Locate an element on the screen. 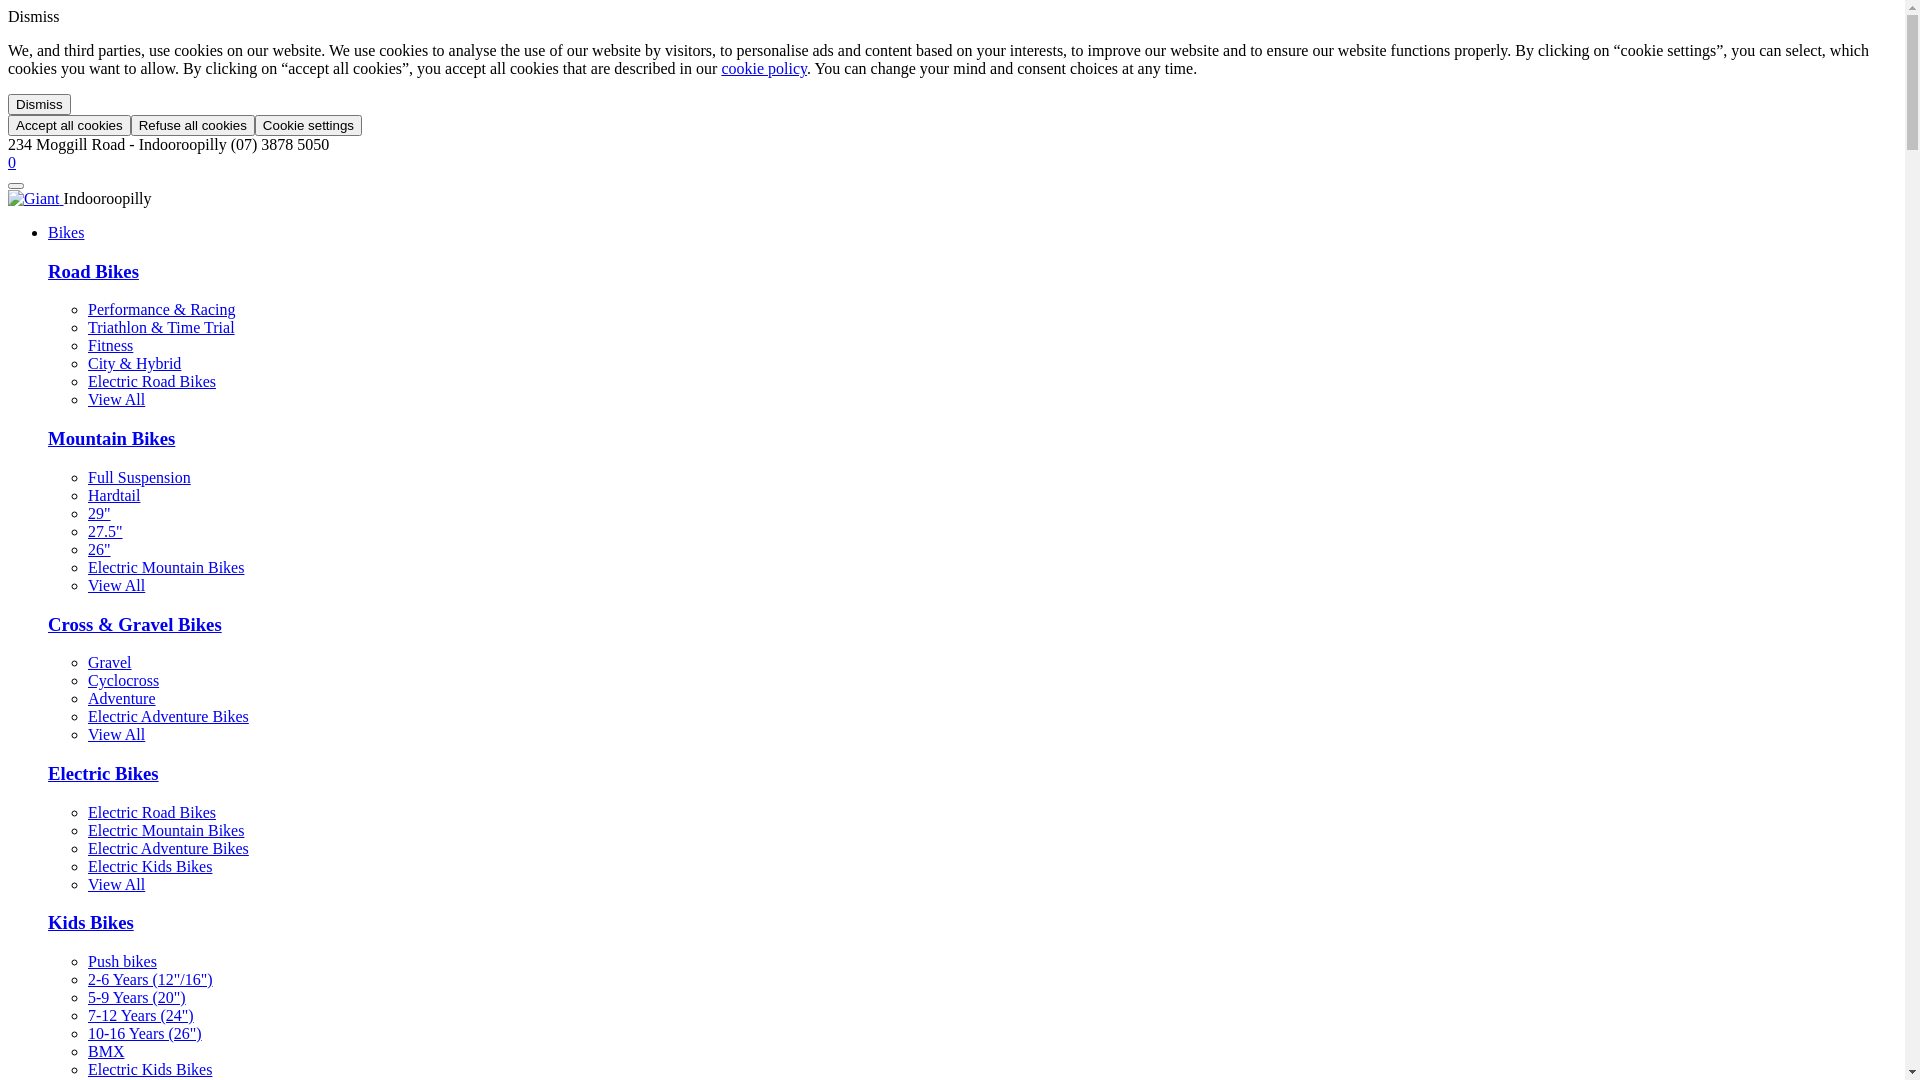  Adventure is located at coordinates (122, 698).